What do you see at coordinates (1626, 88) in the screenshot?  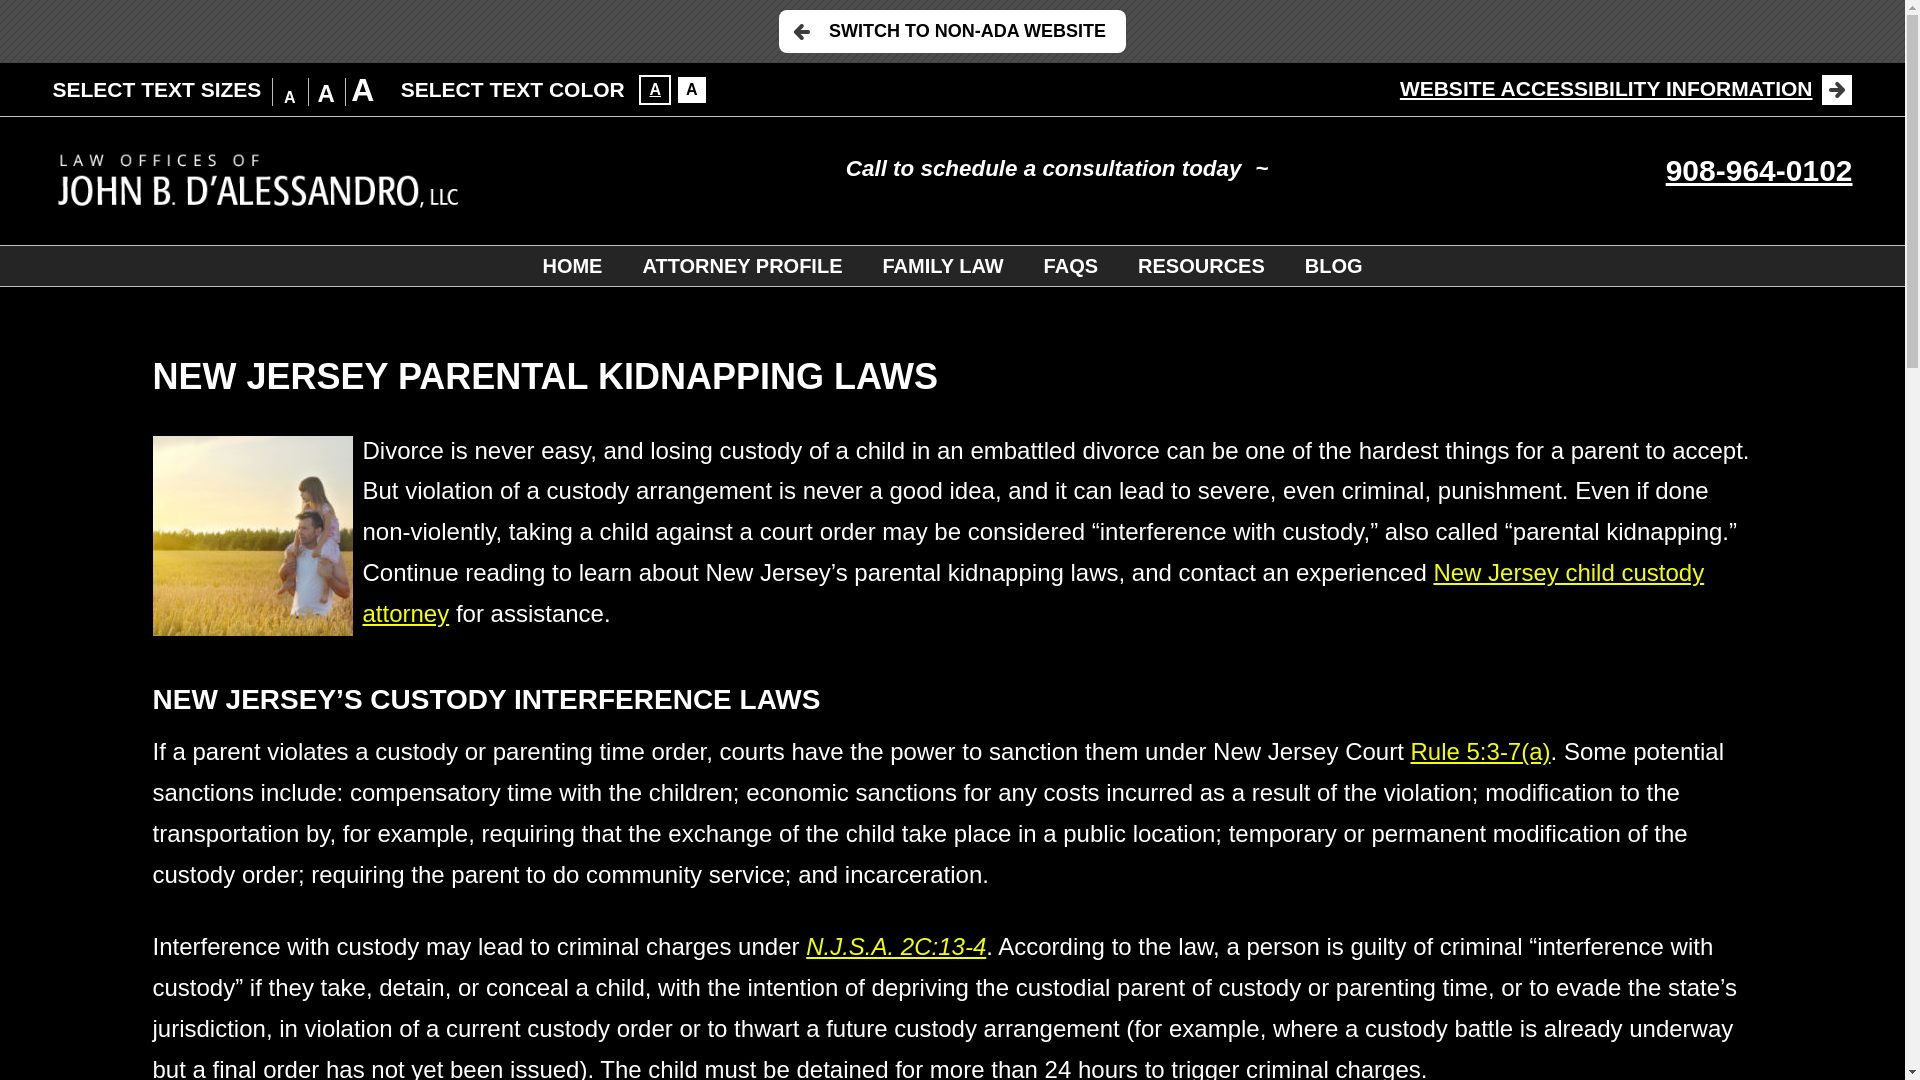 I see `WEBSITE ACCESSIBILITY INFORMATION` at bounding box center [1626, 88].